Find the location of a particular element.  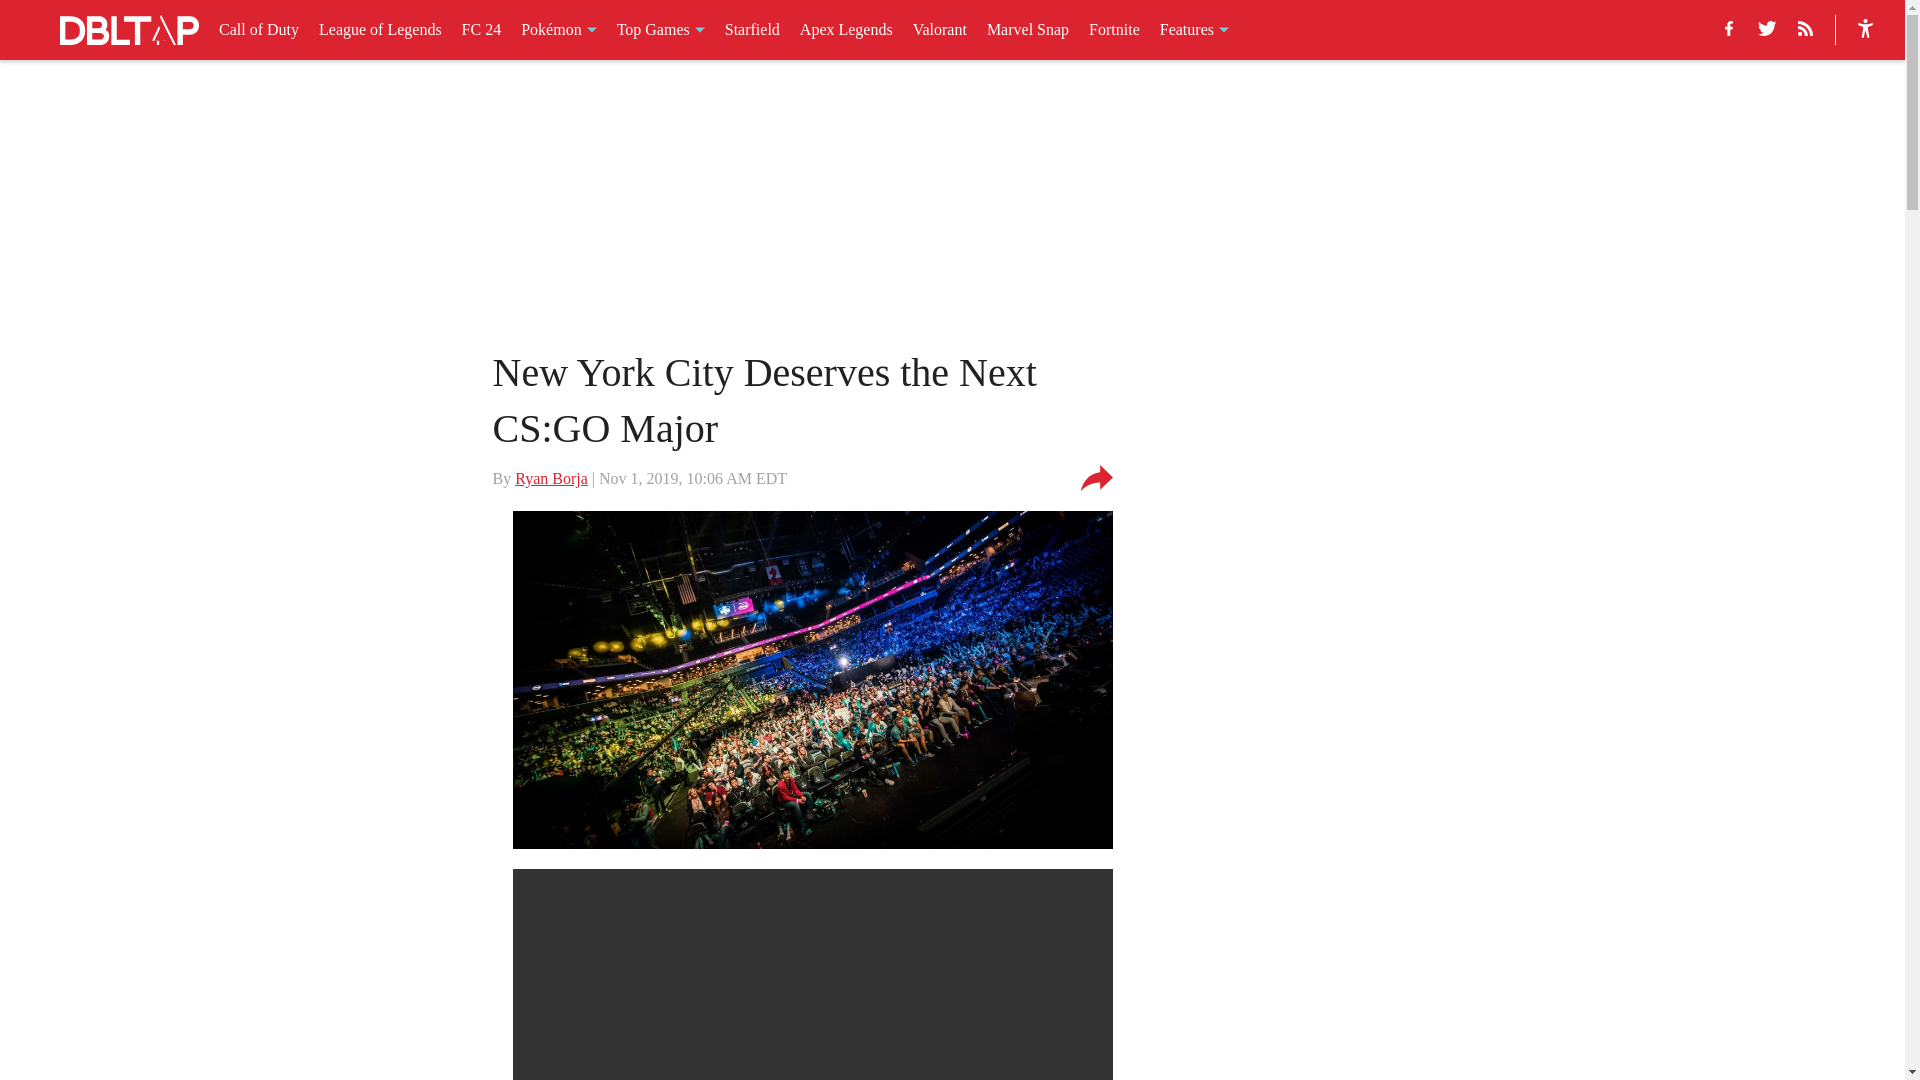

Fortnite is located at coordinates (1114, 30).